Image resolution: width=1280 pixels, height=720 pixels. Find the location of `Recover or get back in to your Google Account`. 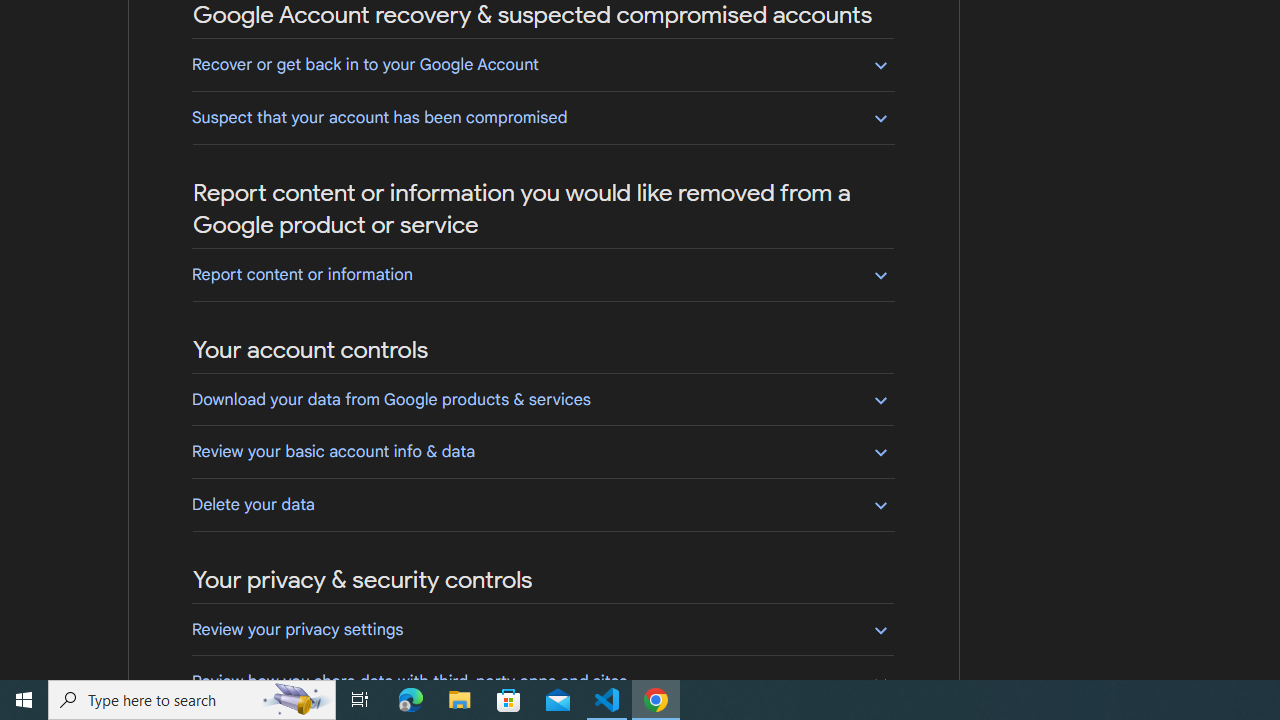

Recover or get back in to your Google Account is located at coordinates (542, 64).